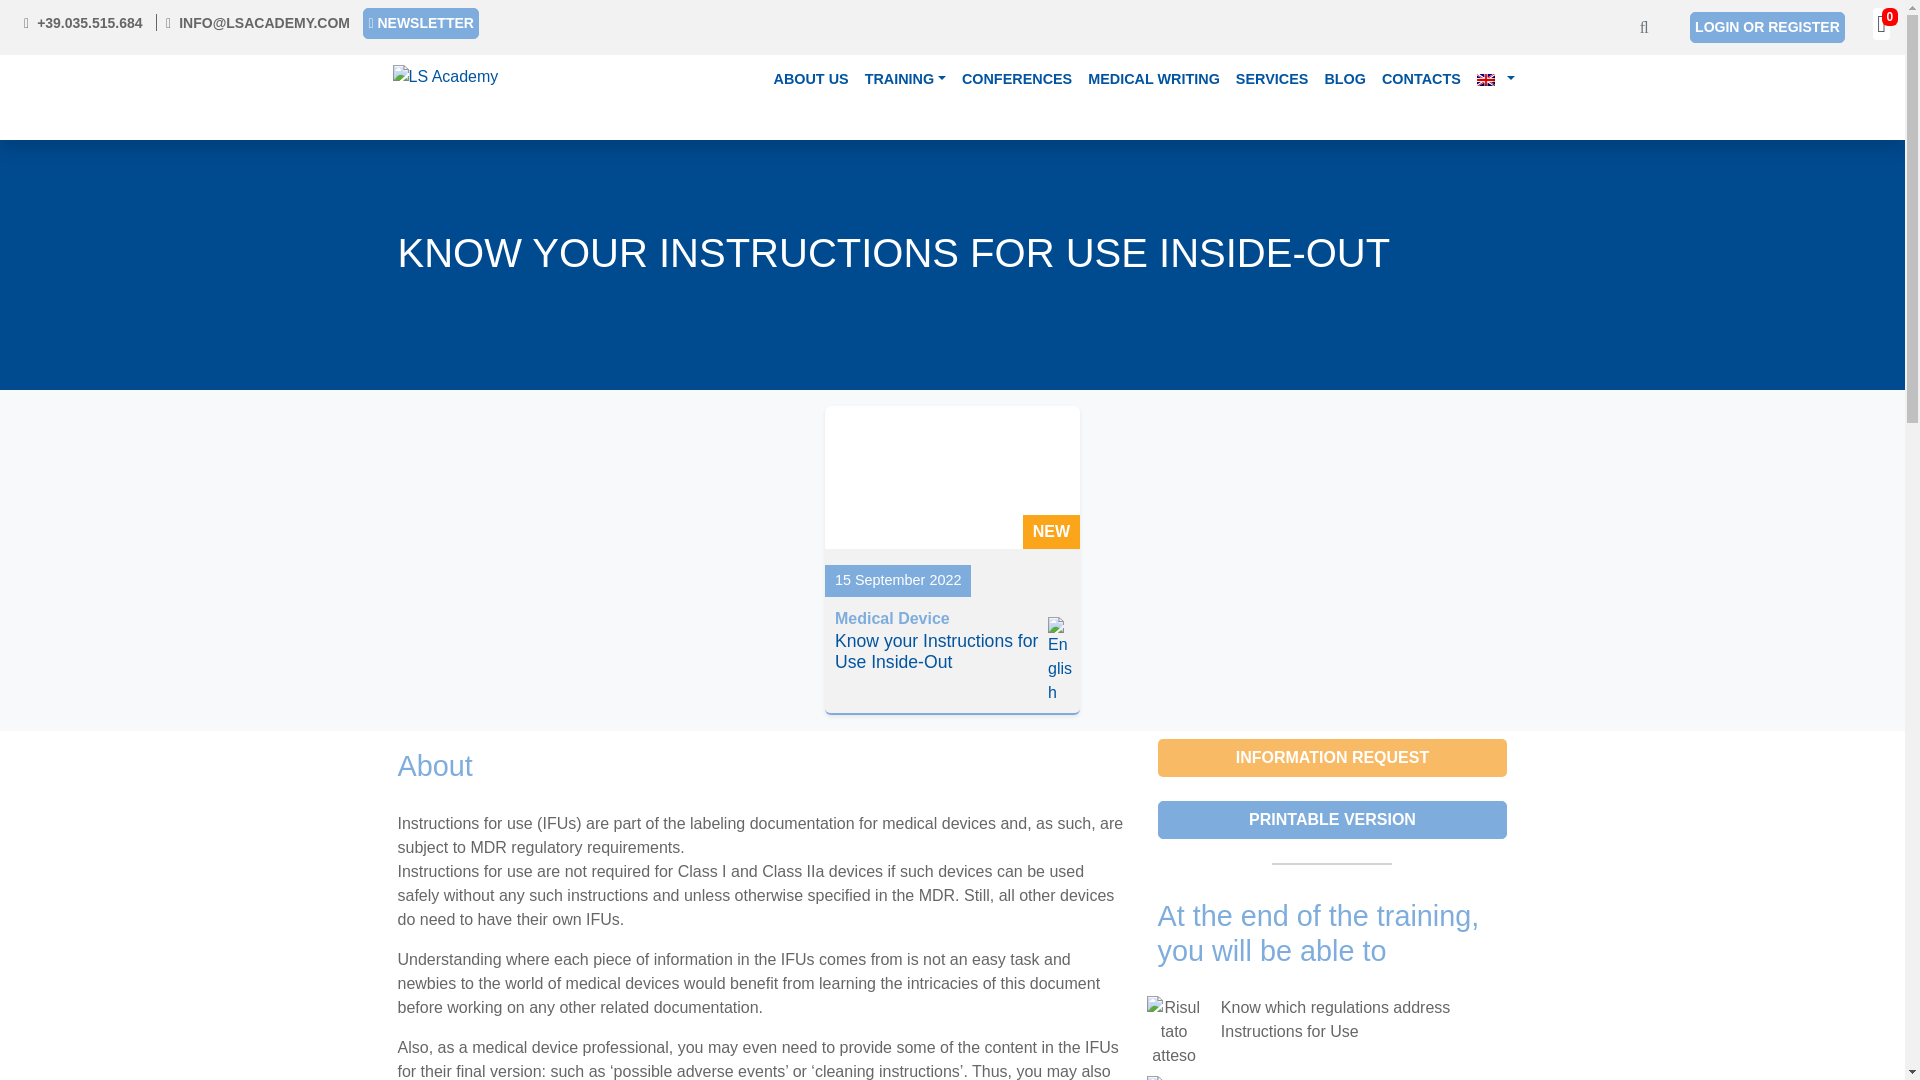 The image size is (1920, 1080). Describe the element at coordinates (1881, 26) in the screenshot. I see `0` at that location.